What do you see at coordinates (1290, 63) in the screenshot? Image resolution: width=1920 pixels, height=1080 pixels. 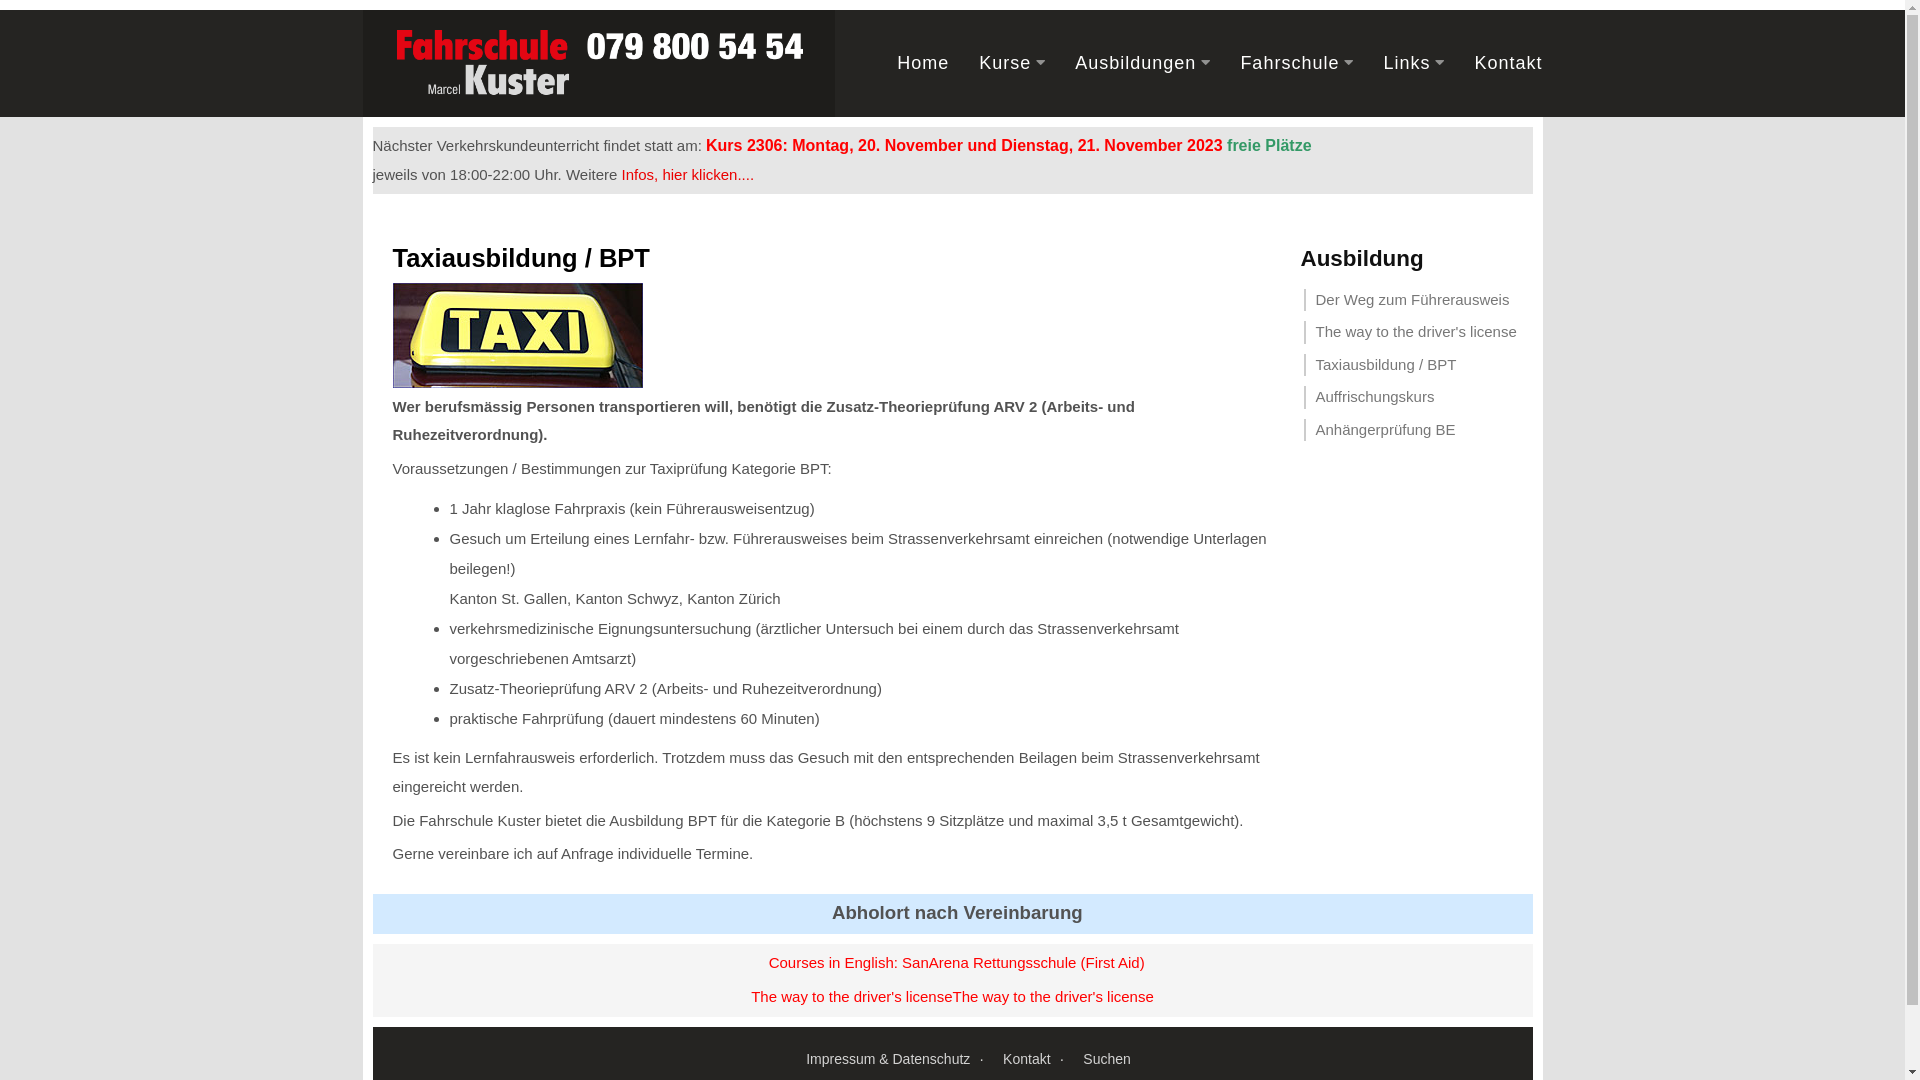 I see `Fahrschule` at bounding box center [1290, 63].